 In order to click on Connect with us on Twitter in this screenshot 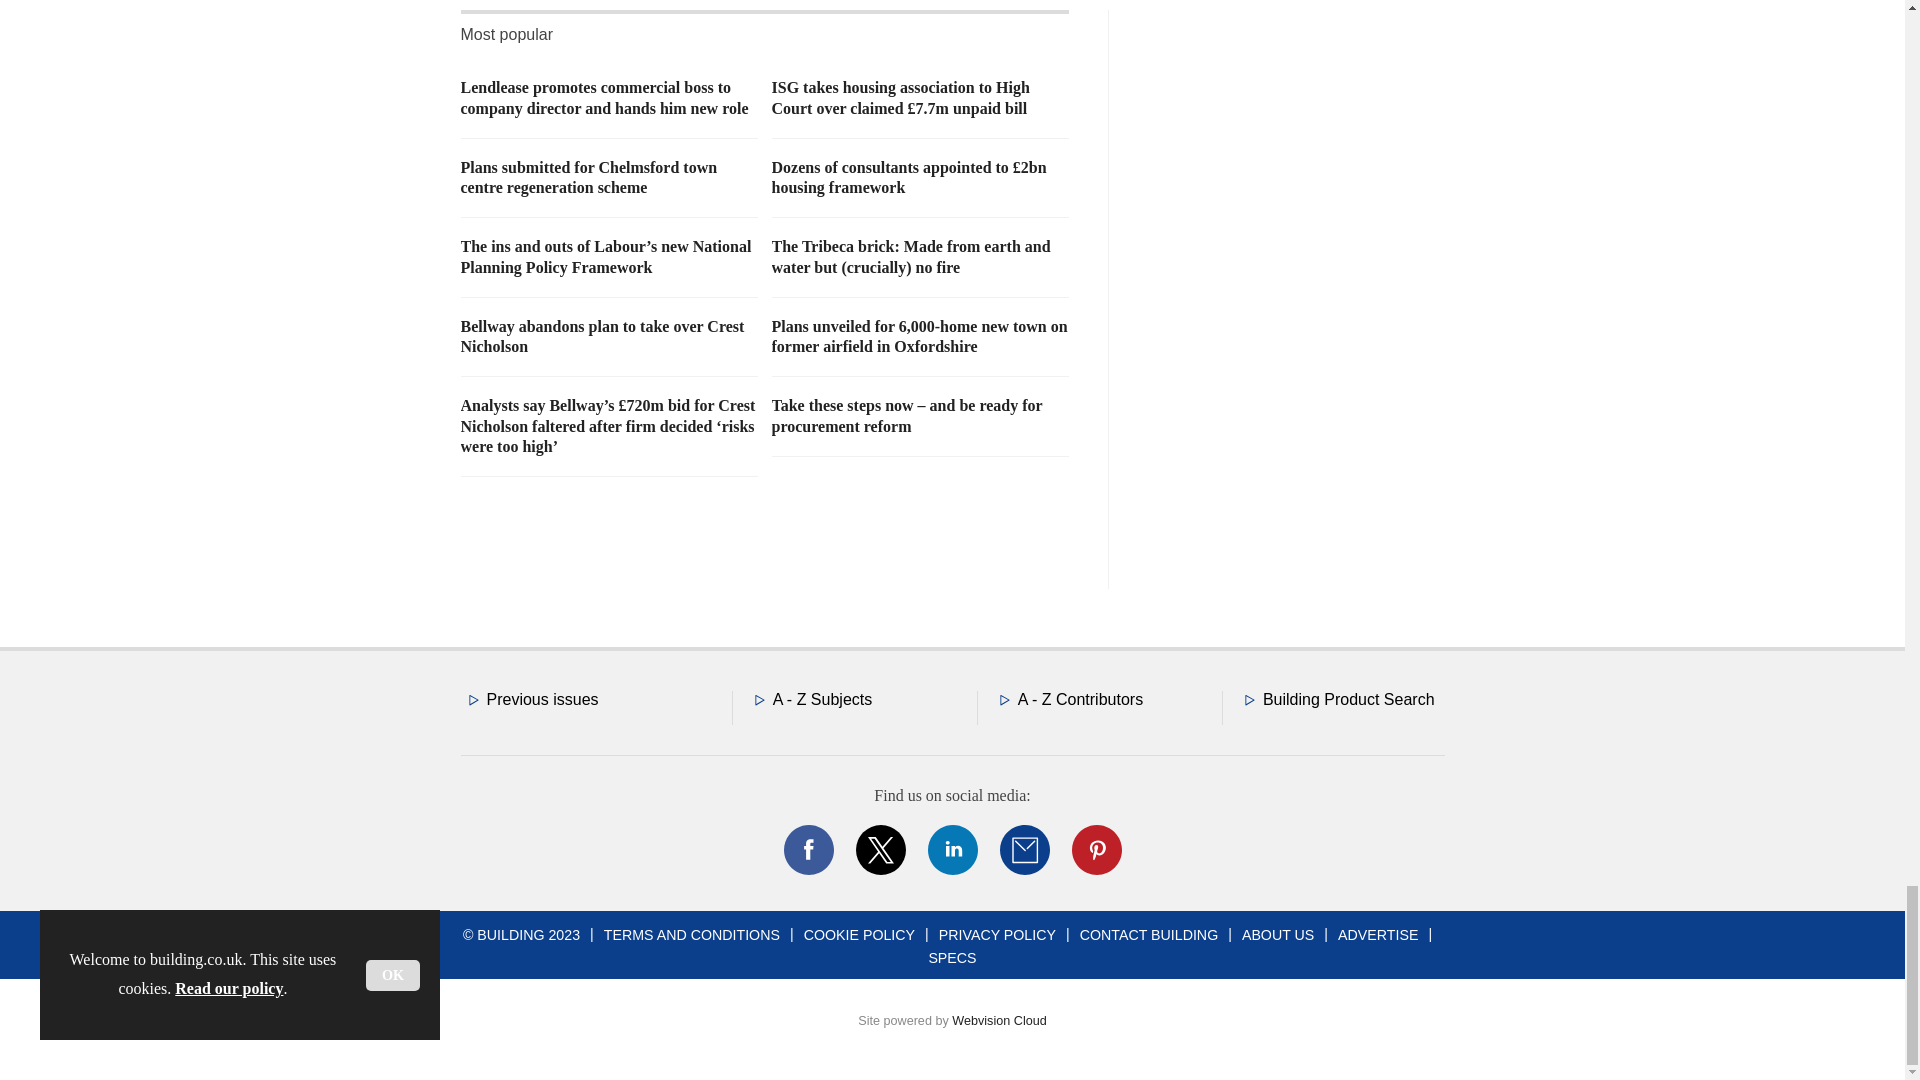, I will do `click(880, 850)`.